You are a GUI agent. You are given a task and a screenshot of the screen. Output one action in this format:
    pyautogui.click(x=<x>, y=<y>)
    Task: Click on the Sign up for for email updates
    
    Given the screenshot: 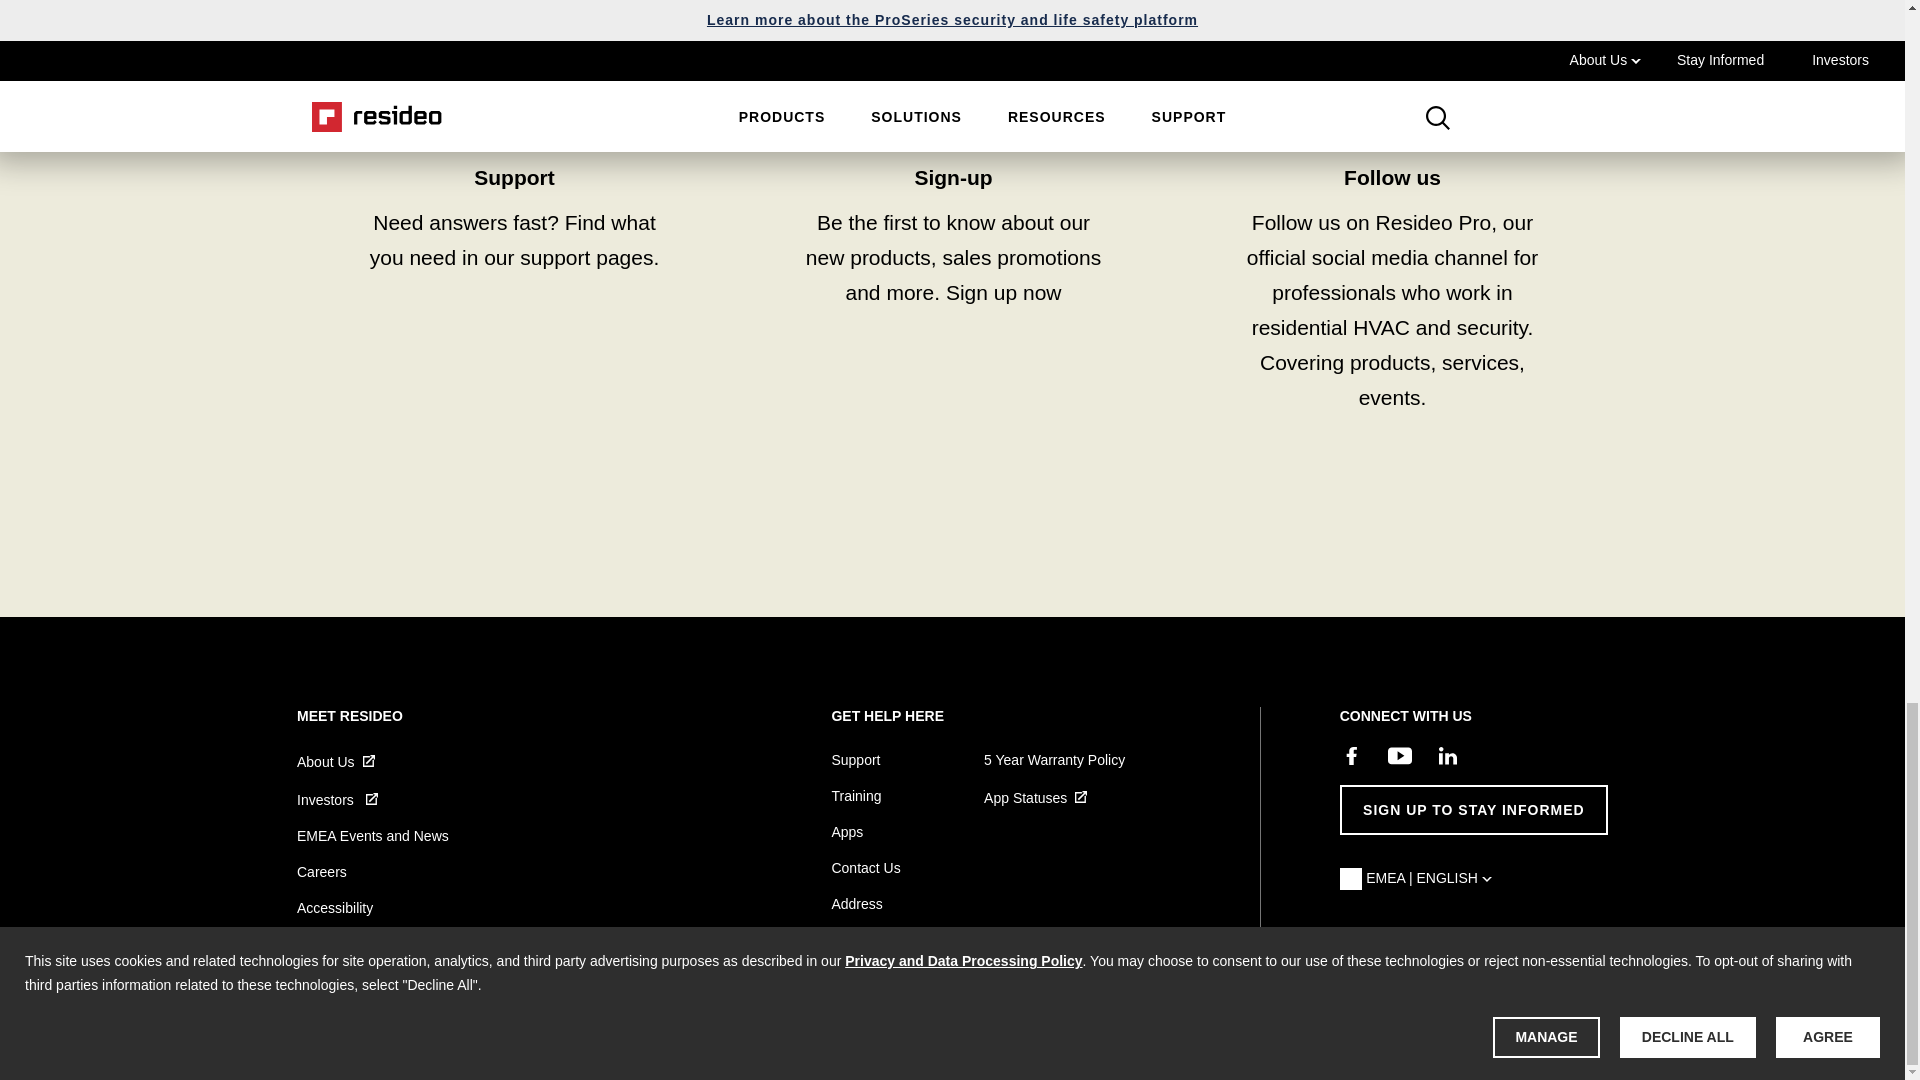 What is the action you would take?
    pyautogui.click(x=953, y=226)
    